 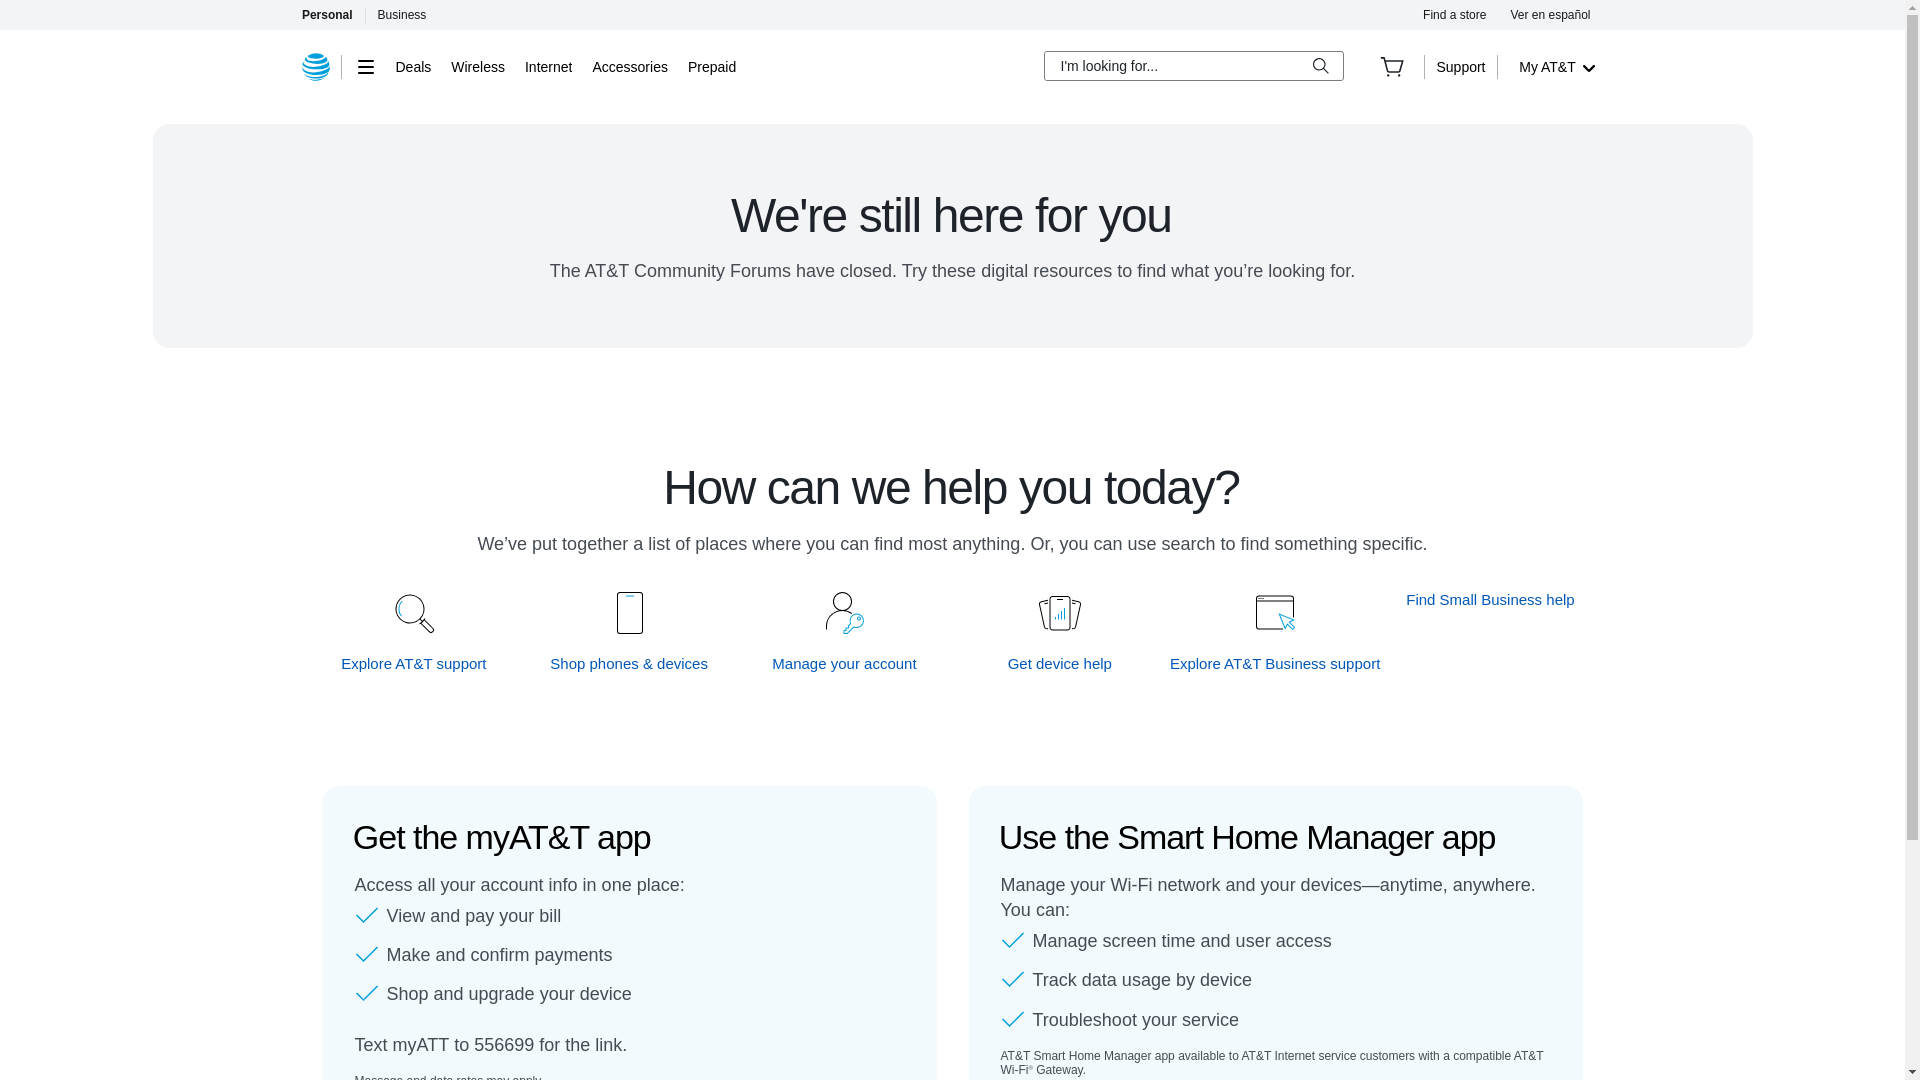 What do you see at coordinates (711, 66) in the screenshot?
I see `Prepaid` at bounding box center [711, 66].